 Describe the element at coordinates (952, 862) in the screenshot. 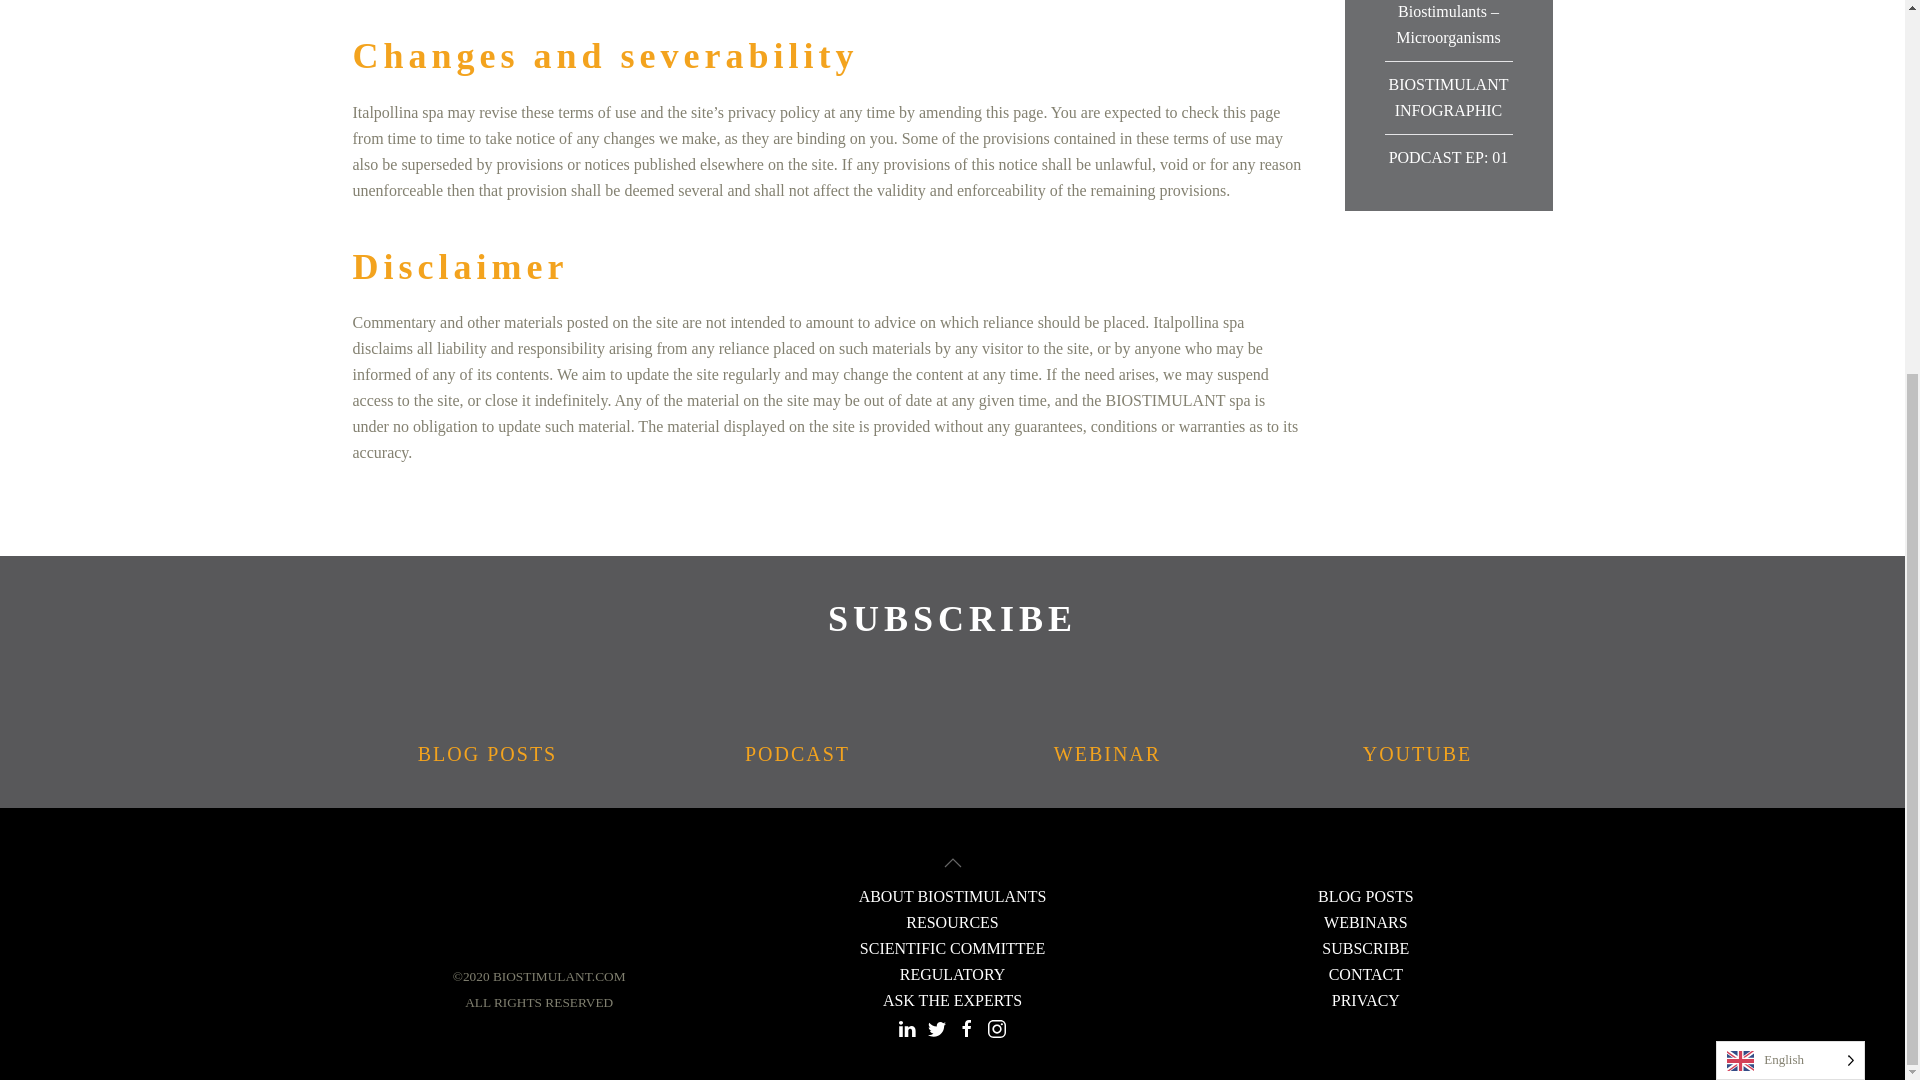

I see `TOP` at that location.